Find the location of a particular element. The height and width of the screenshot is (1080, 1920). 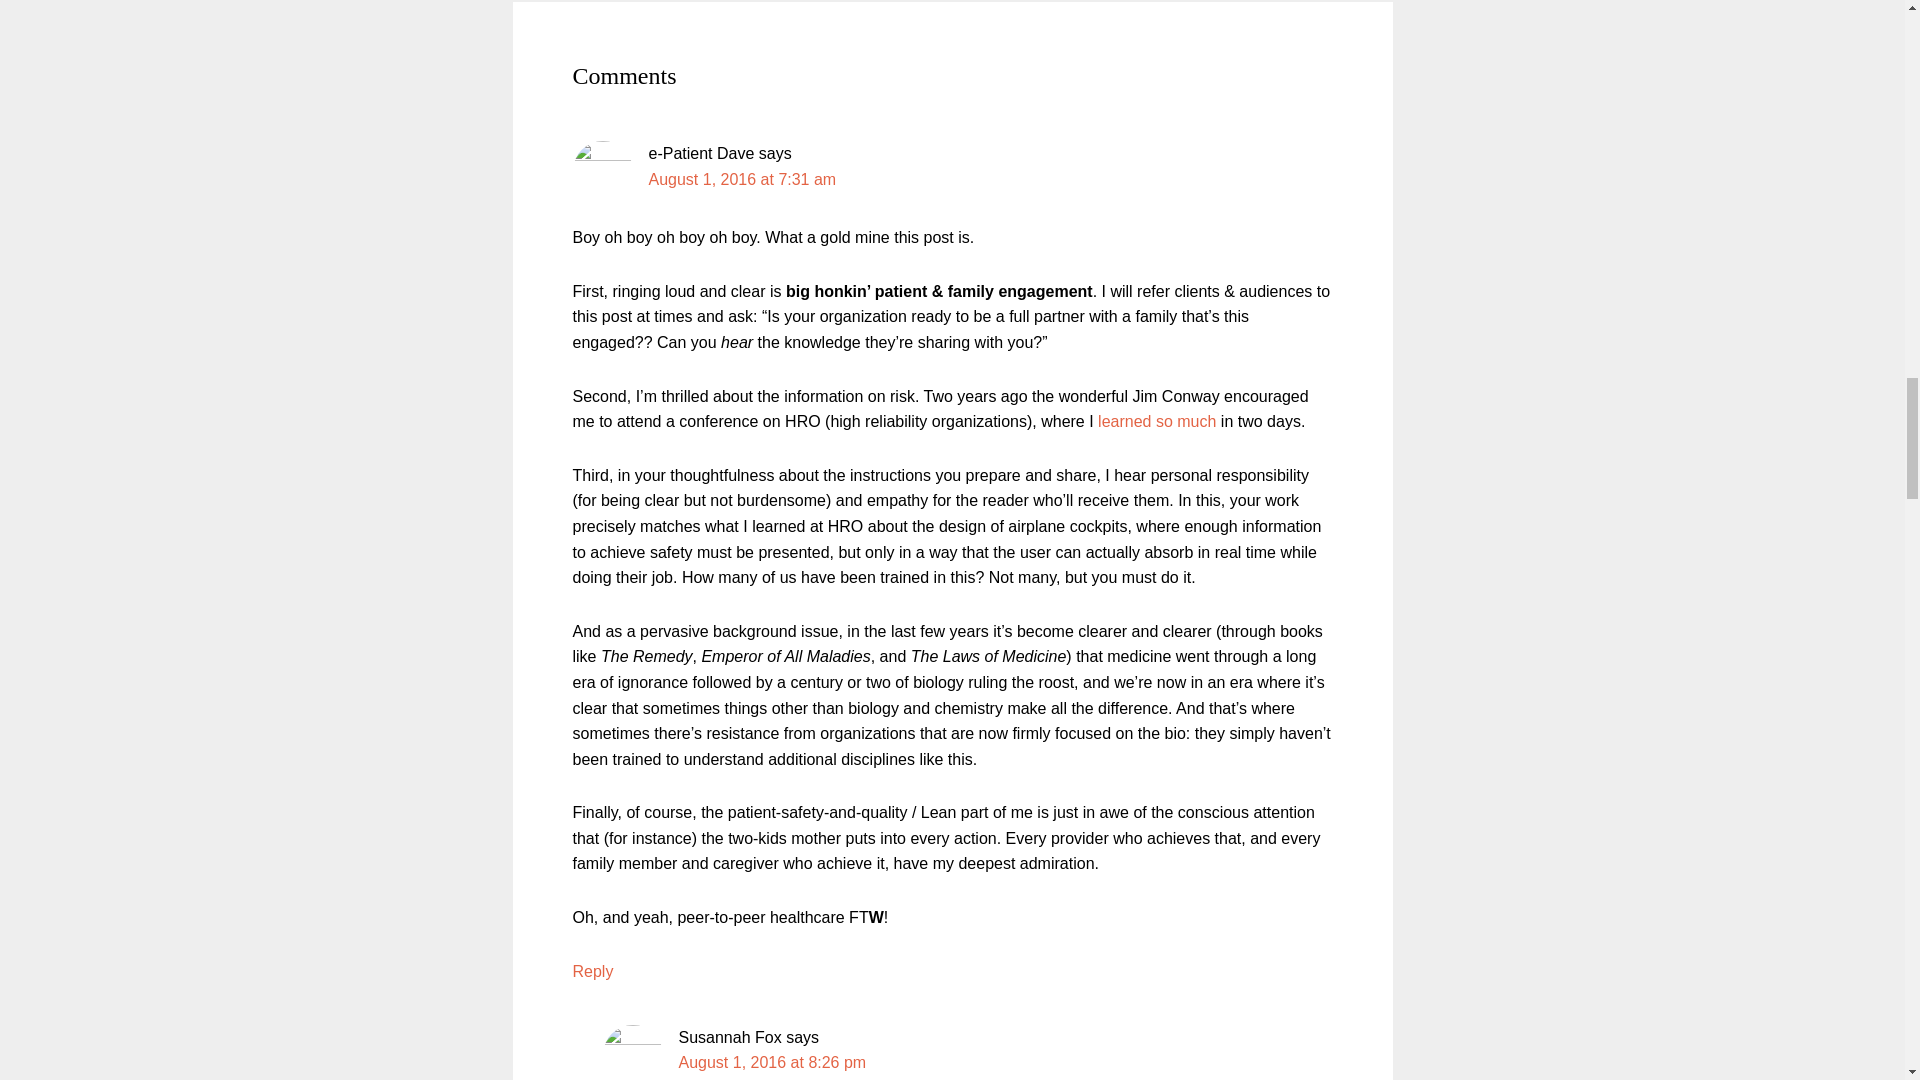

August 1, 2016 at 8:26 pm is located at coordinates (771, 1062).